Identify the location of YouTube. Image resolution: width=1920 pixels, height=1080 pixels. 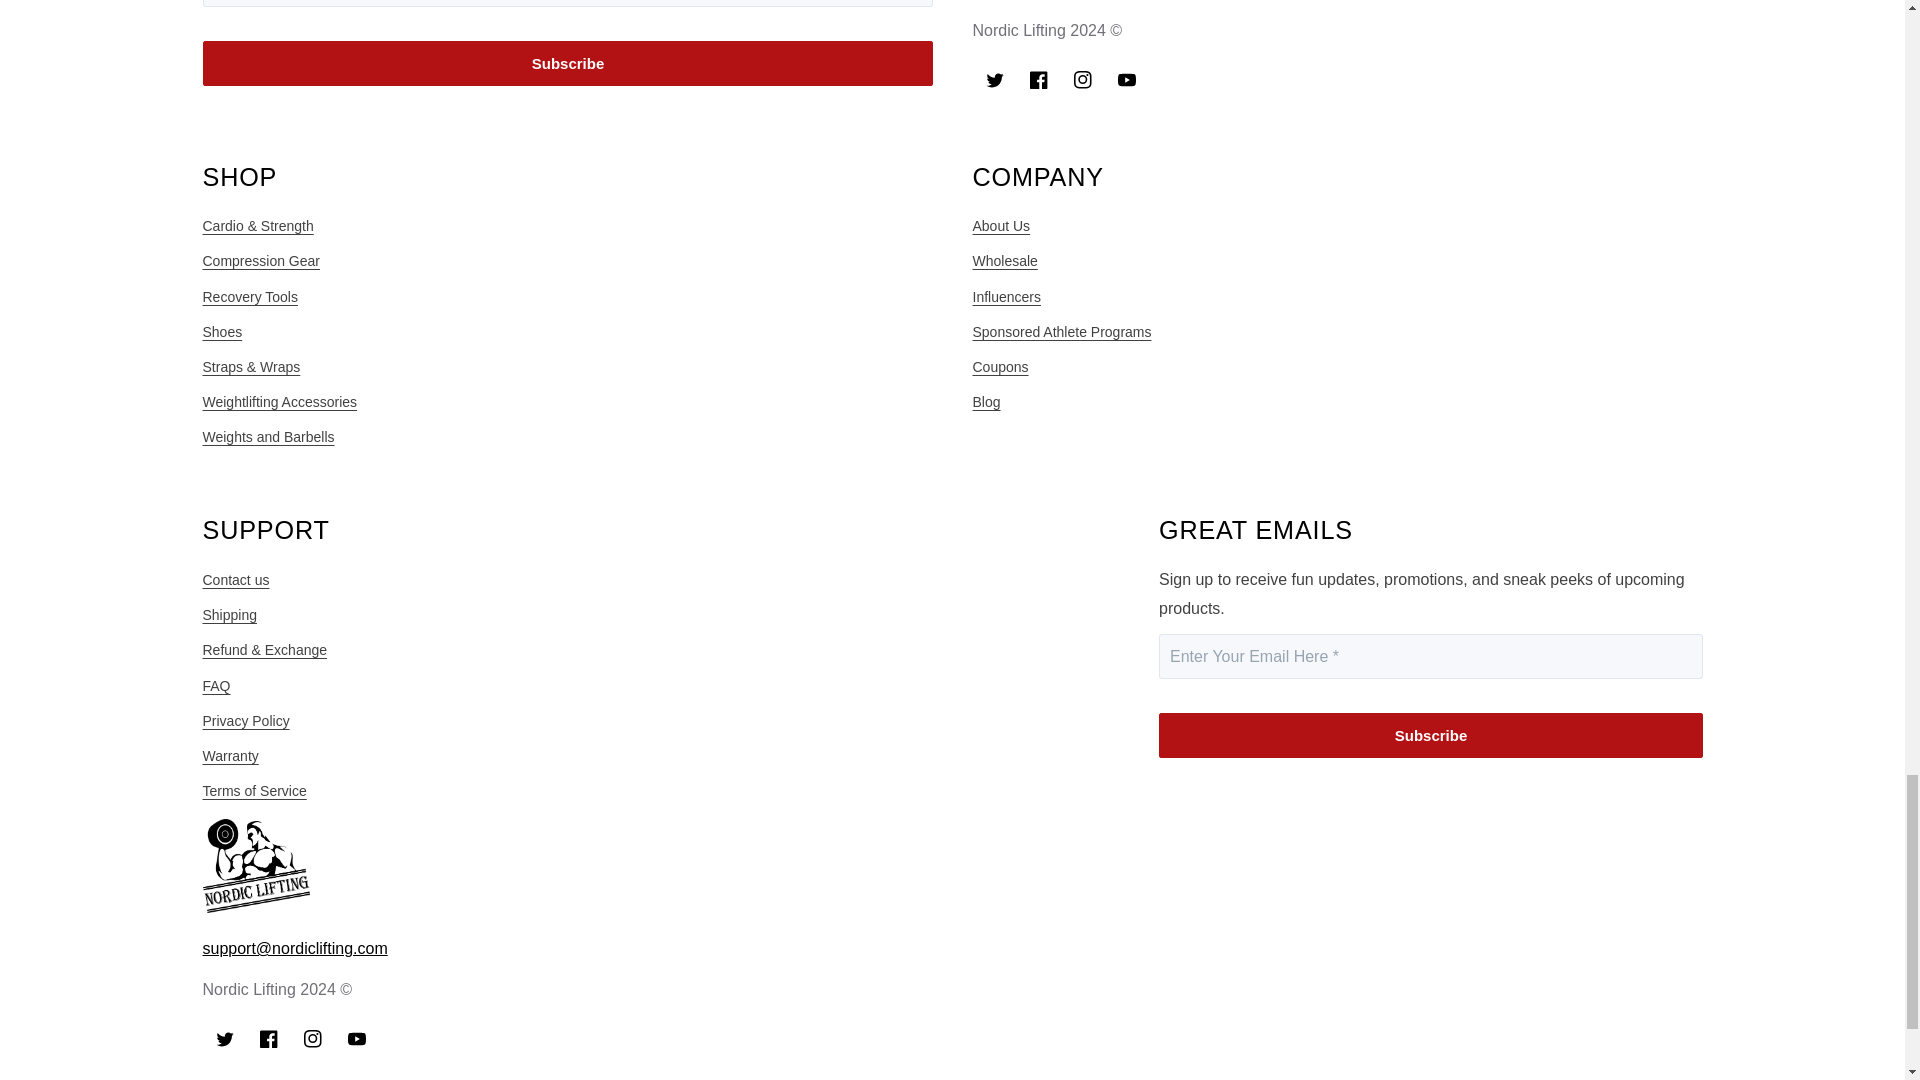
(1126, 80).